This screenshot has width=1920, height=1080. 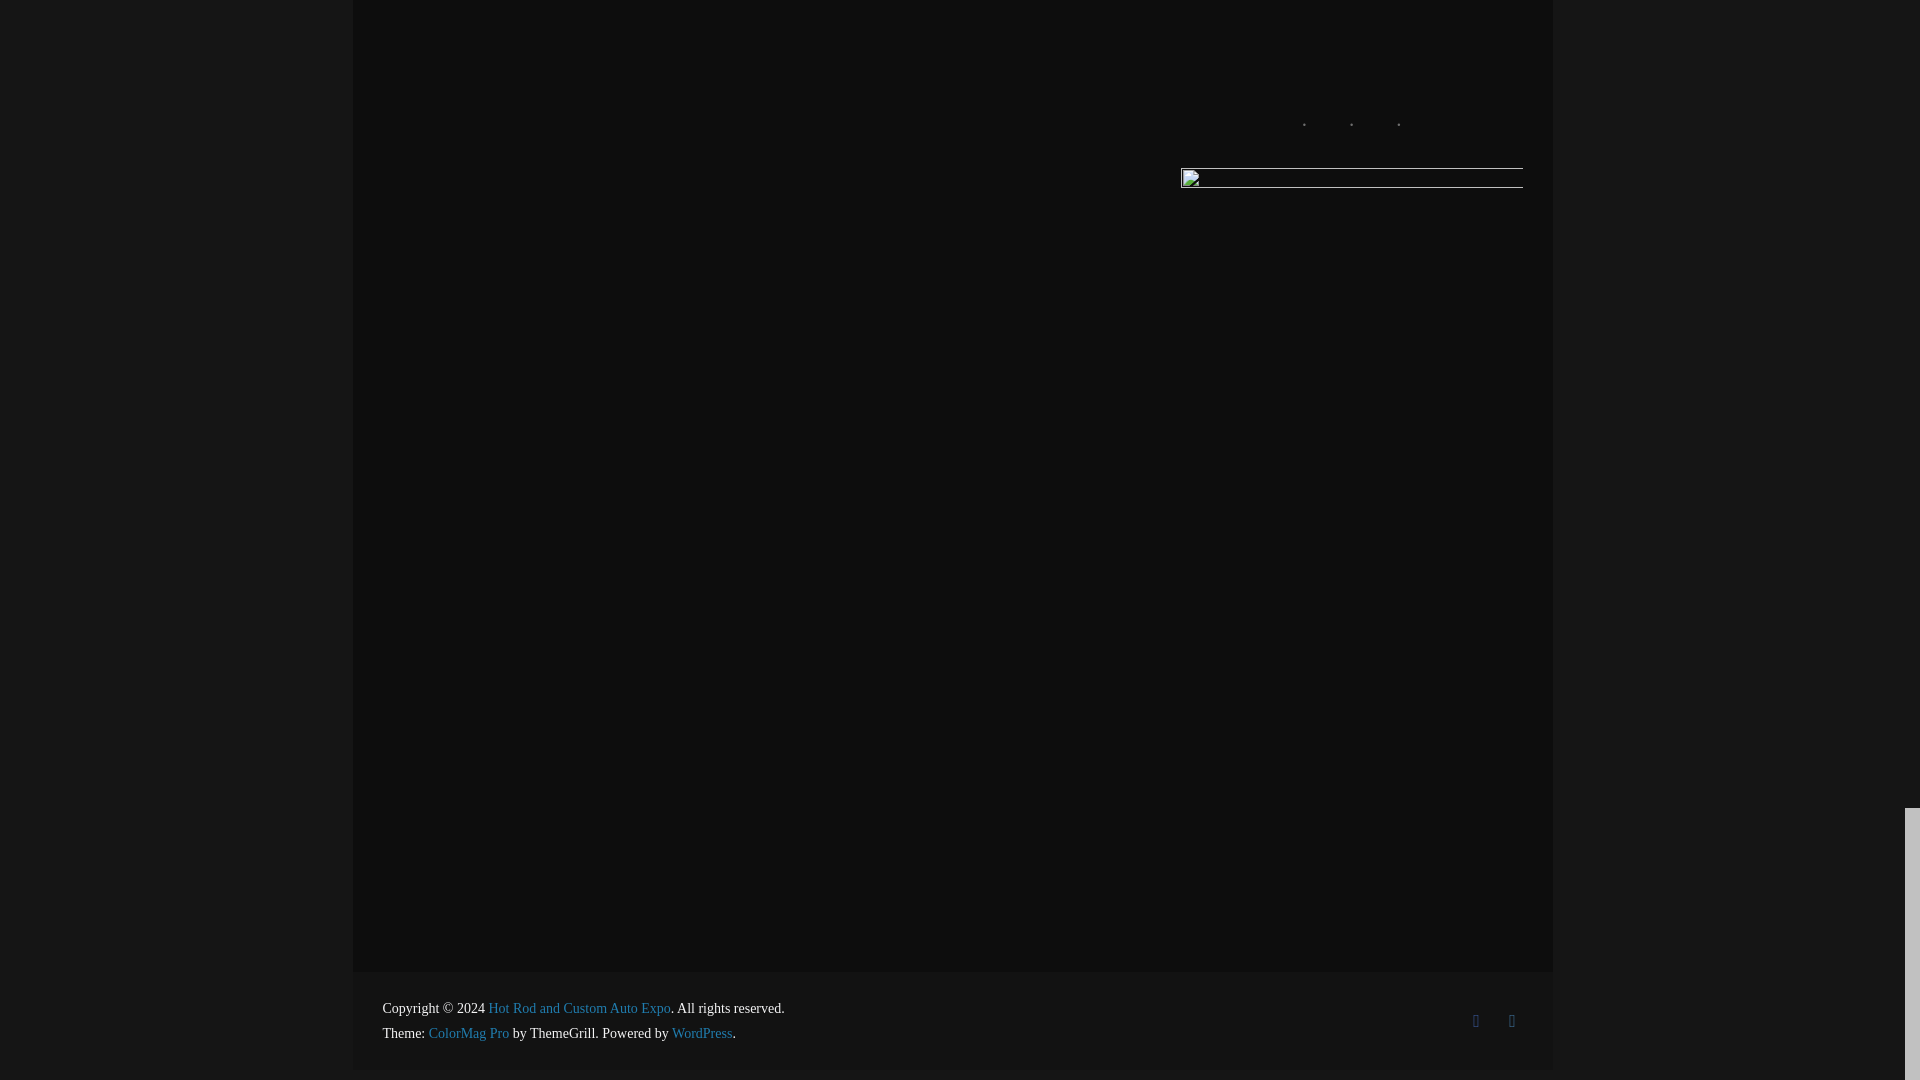 I want to click on WordPress, so click(x=702, y=1034).